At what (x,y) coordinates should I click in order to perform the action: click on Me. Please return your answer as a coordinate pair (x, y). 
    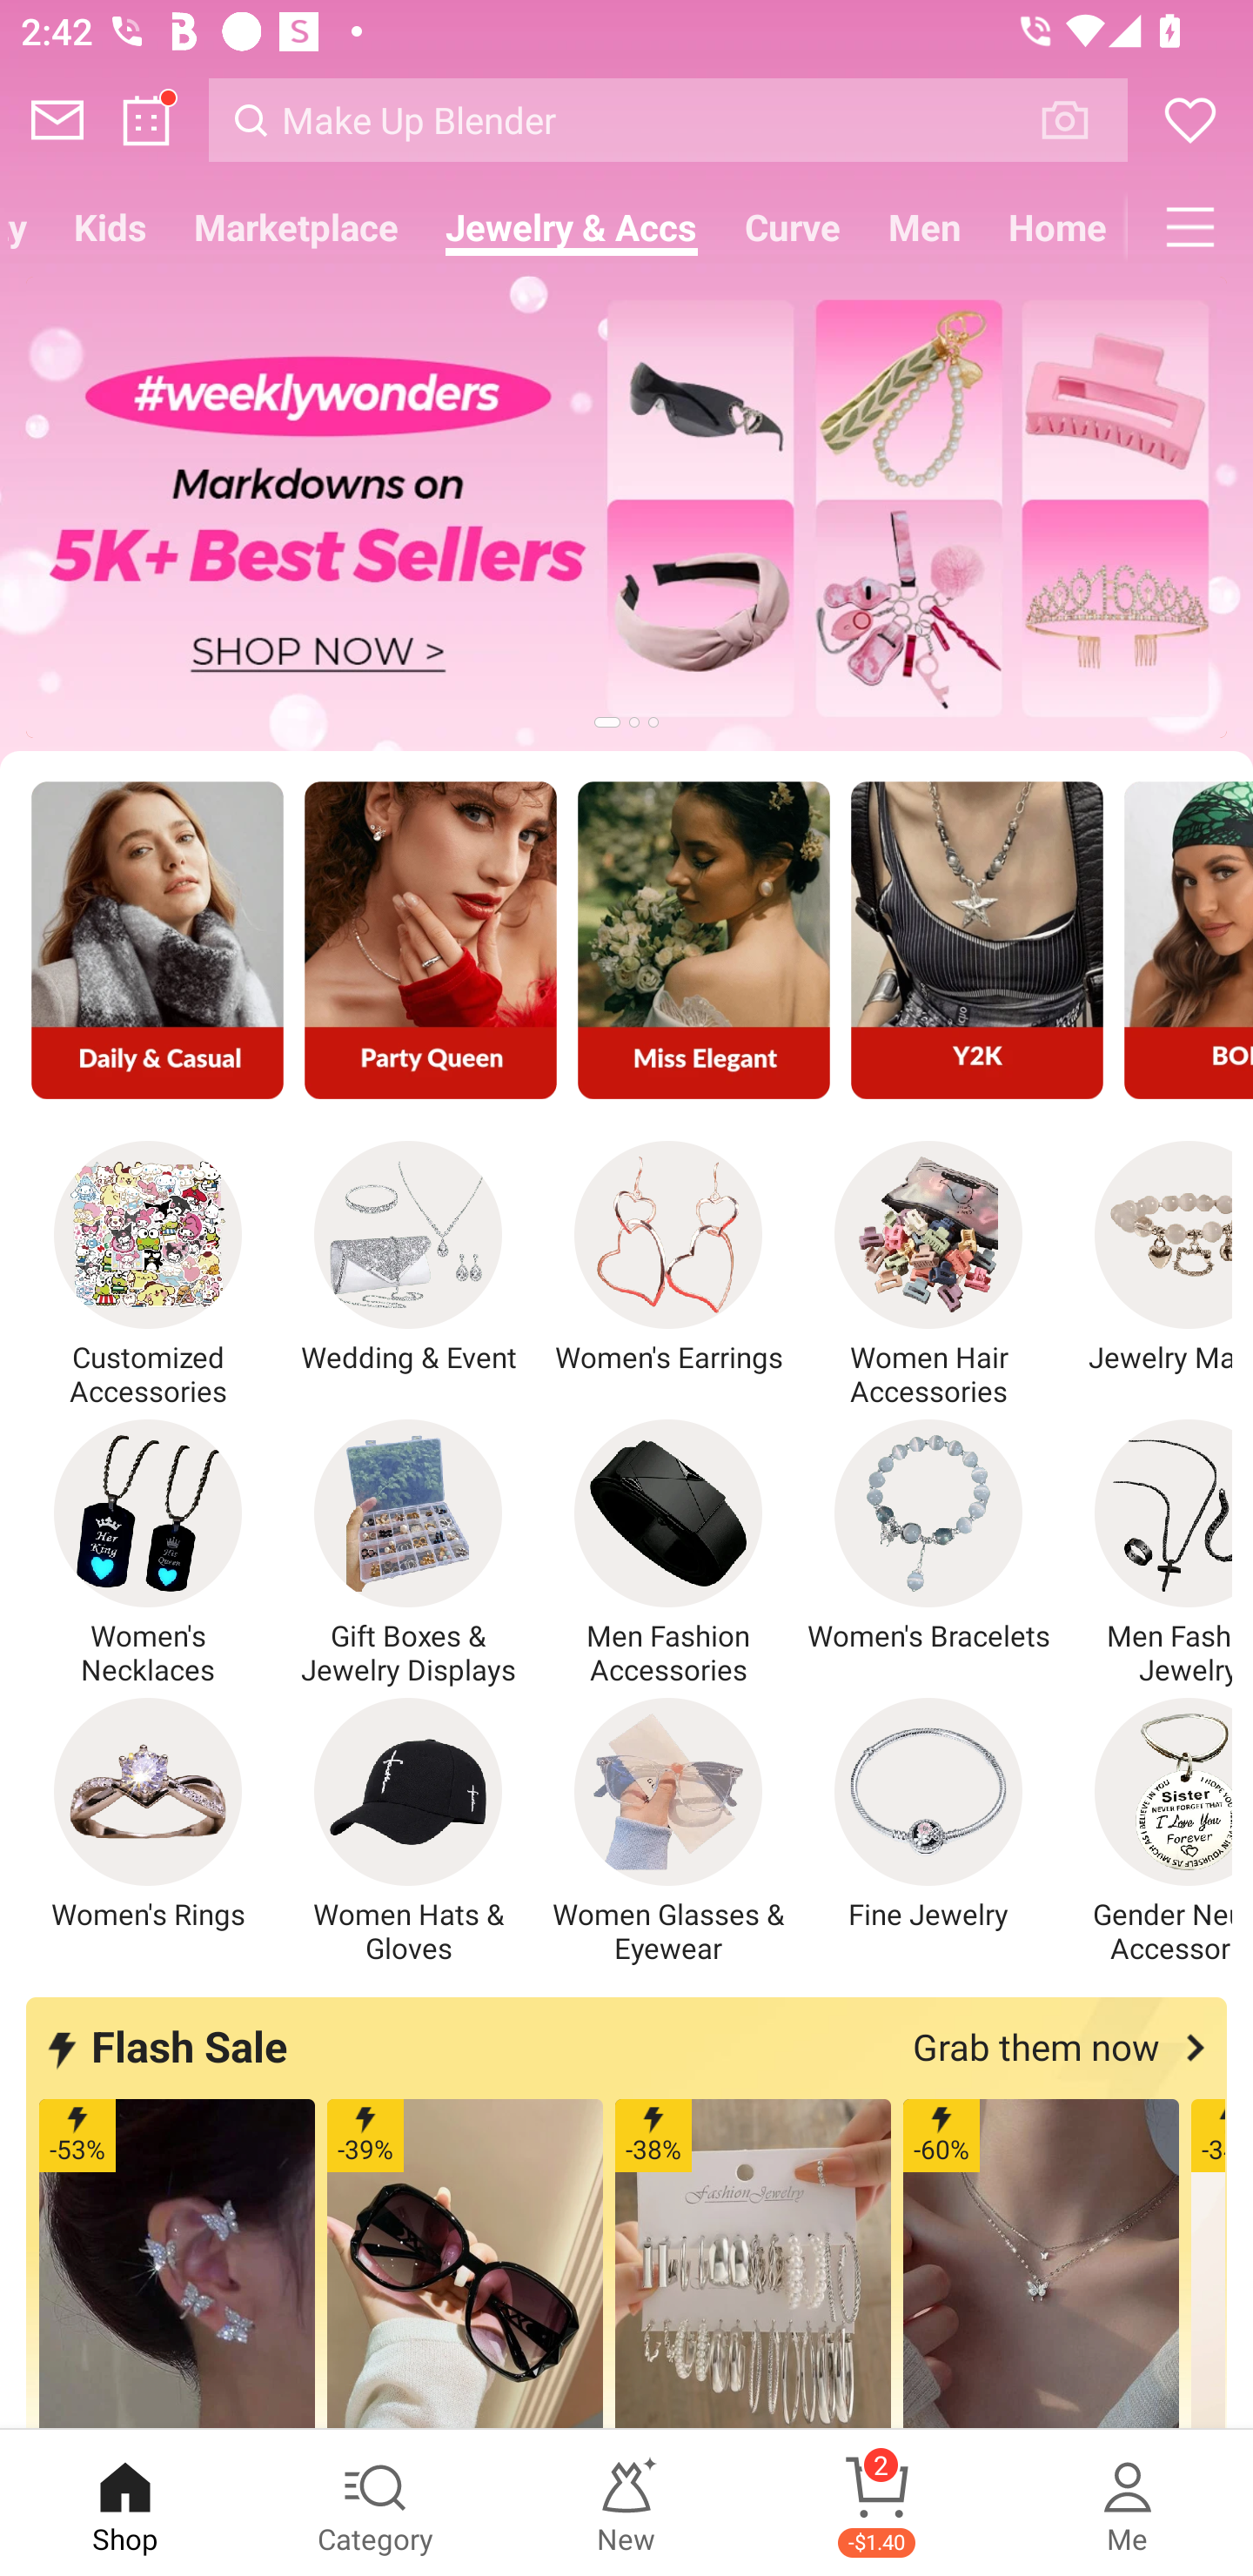
    Looking at the image, I should click on (1128, 2503).